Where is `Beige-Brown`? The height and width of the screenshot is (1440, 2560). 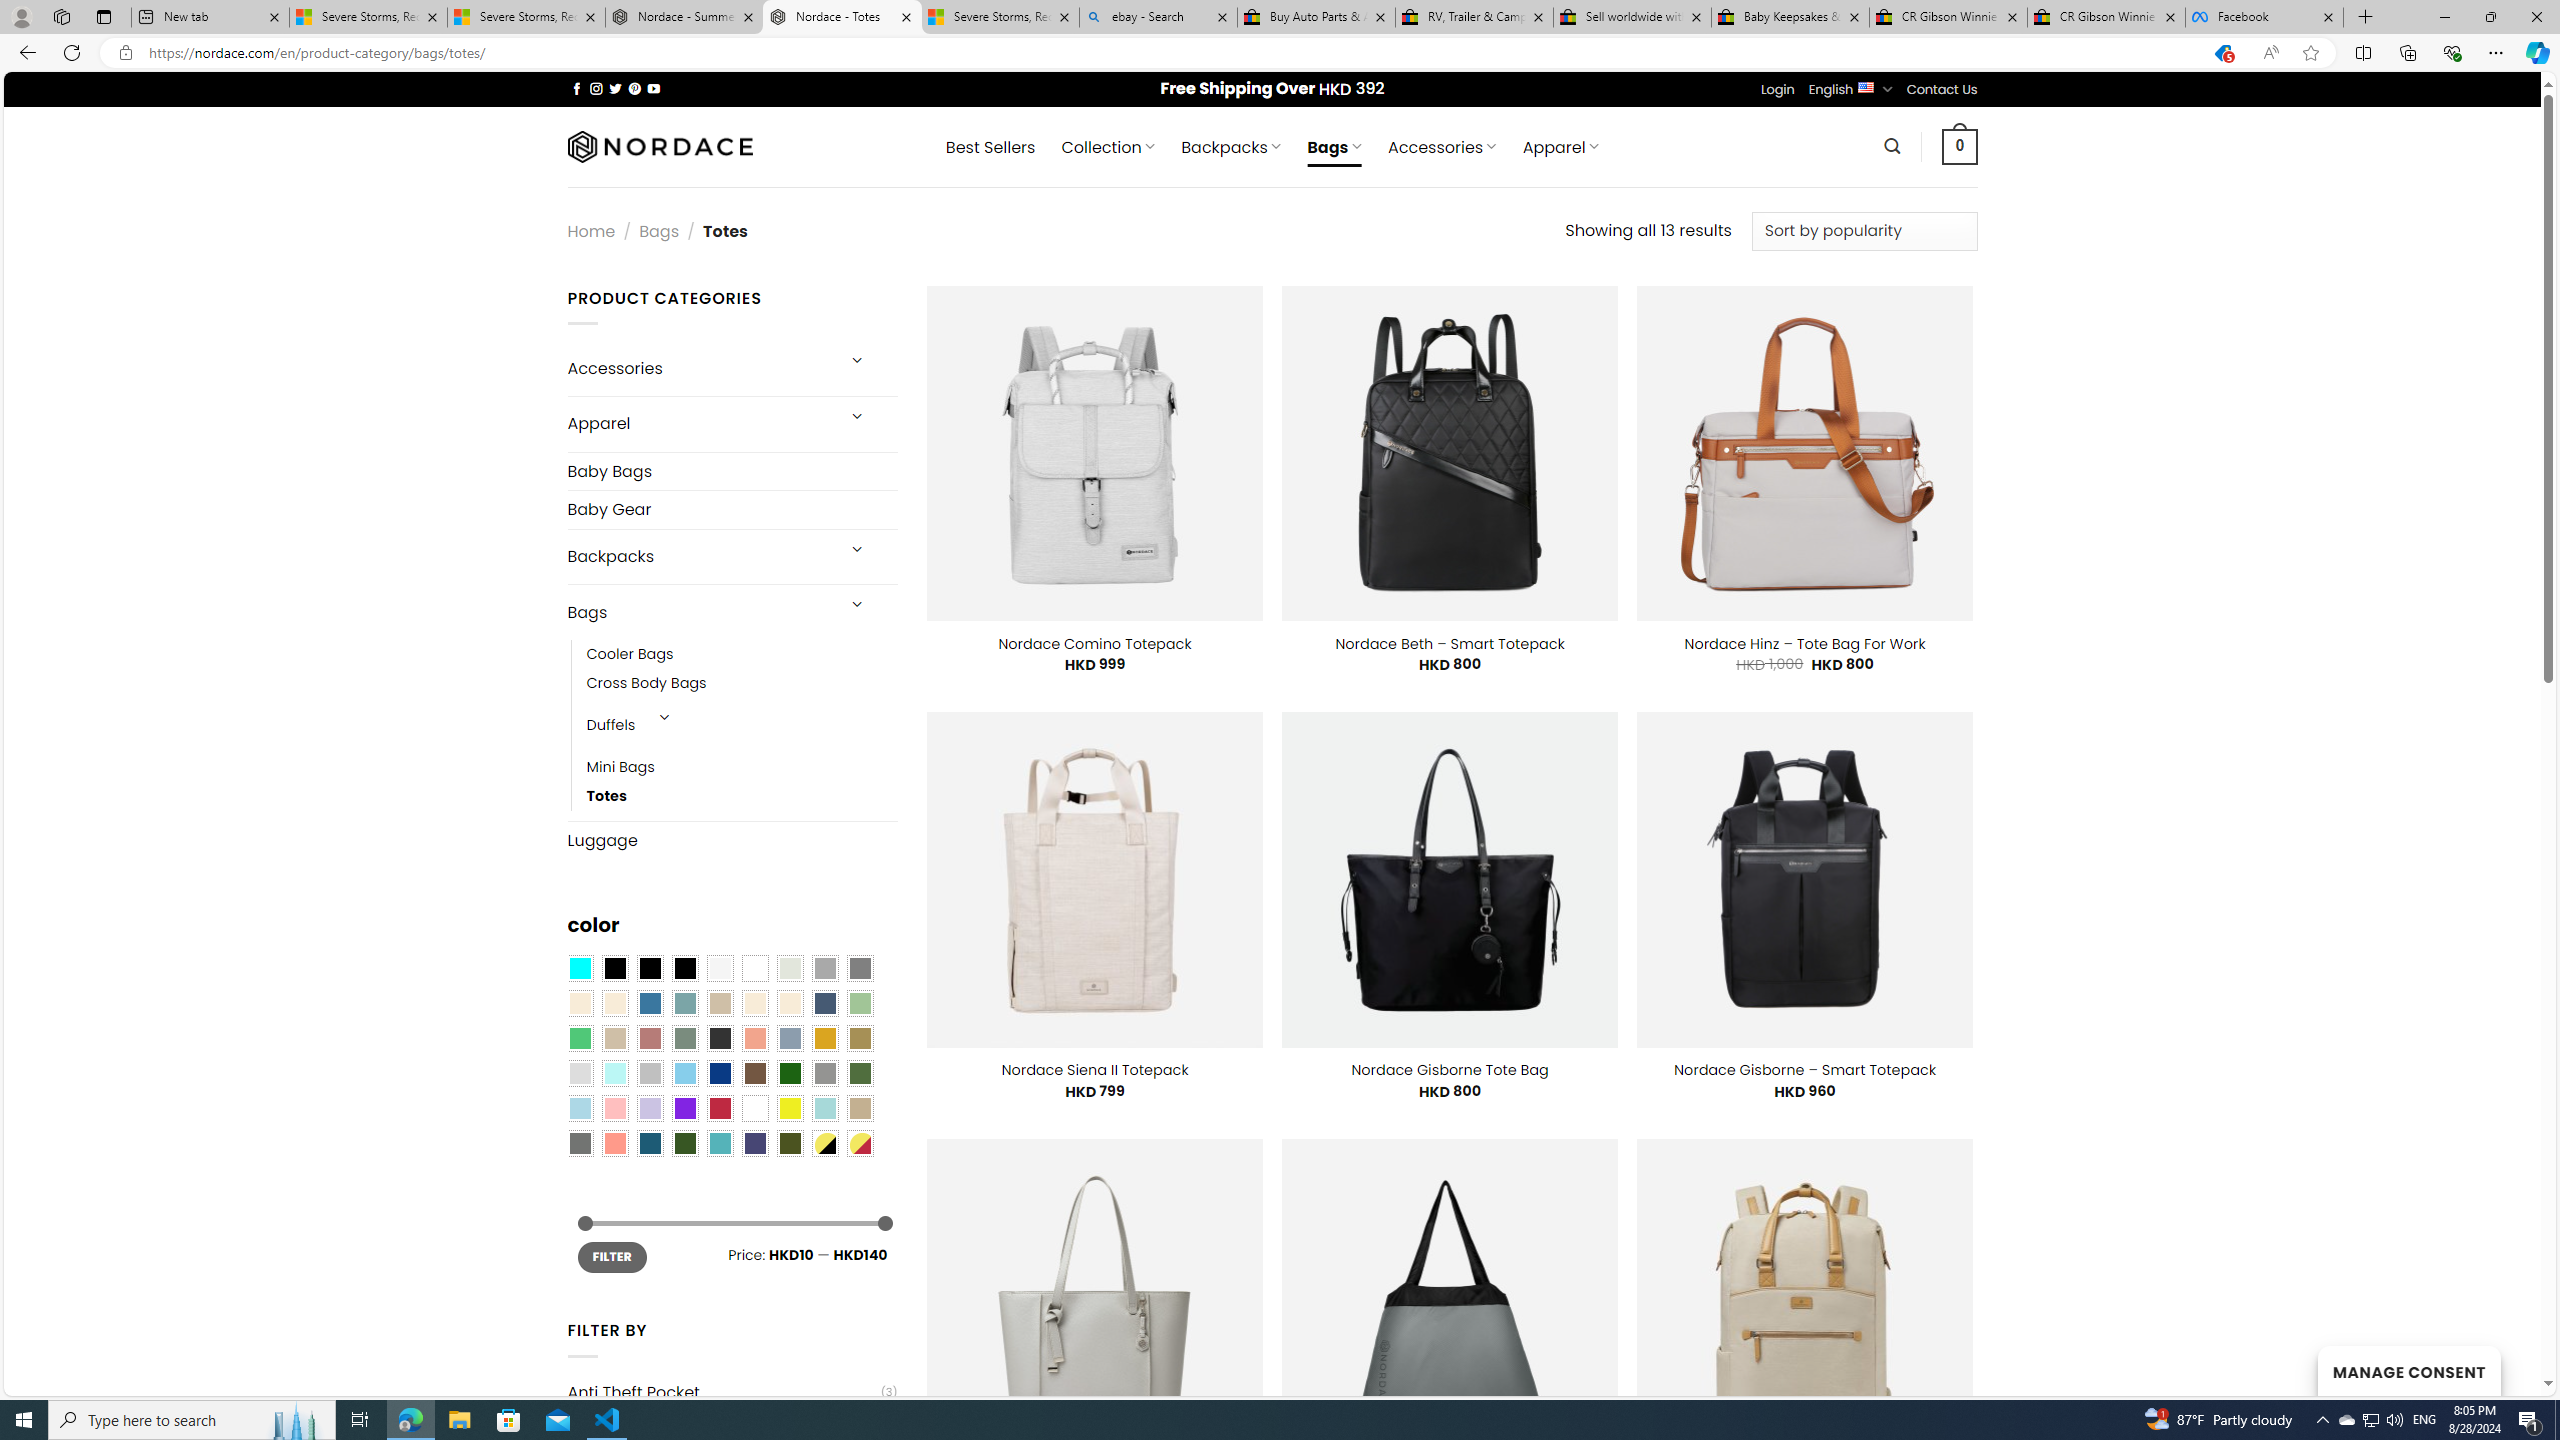
Beige-Brown is located at coordinates (614, 1003).